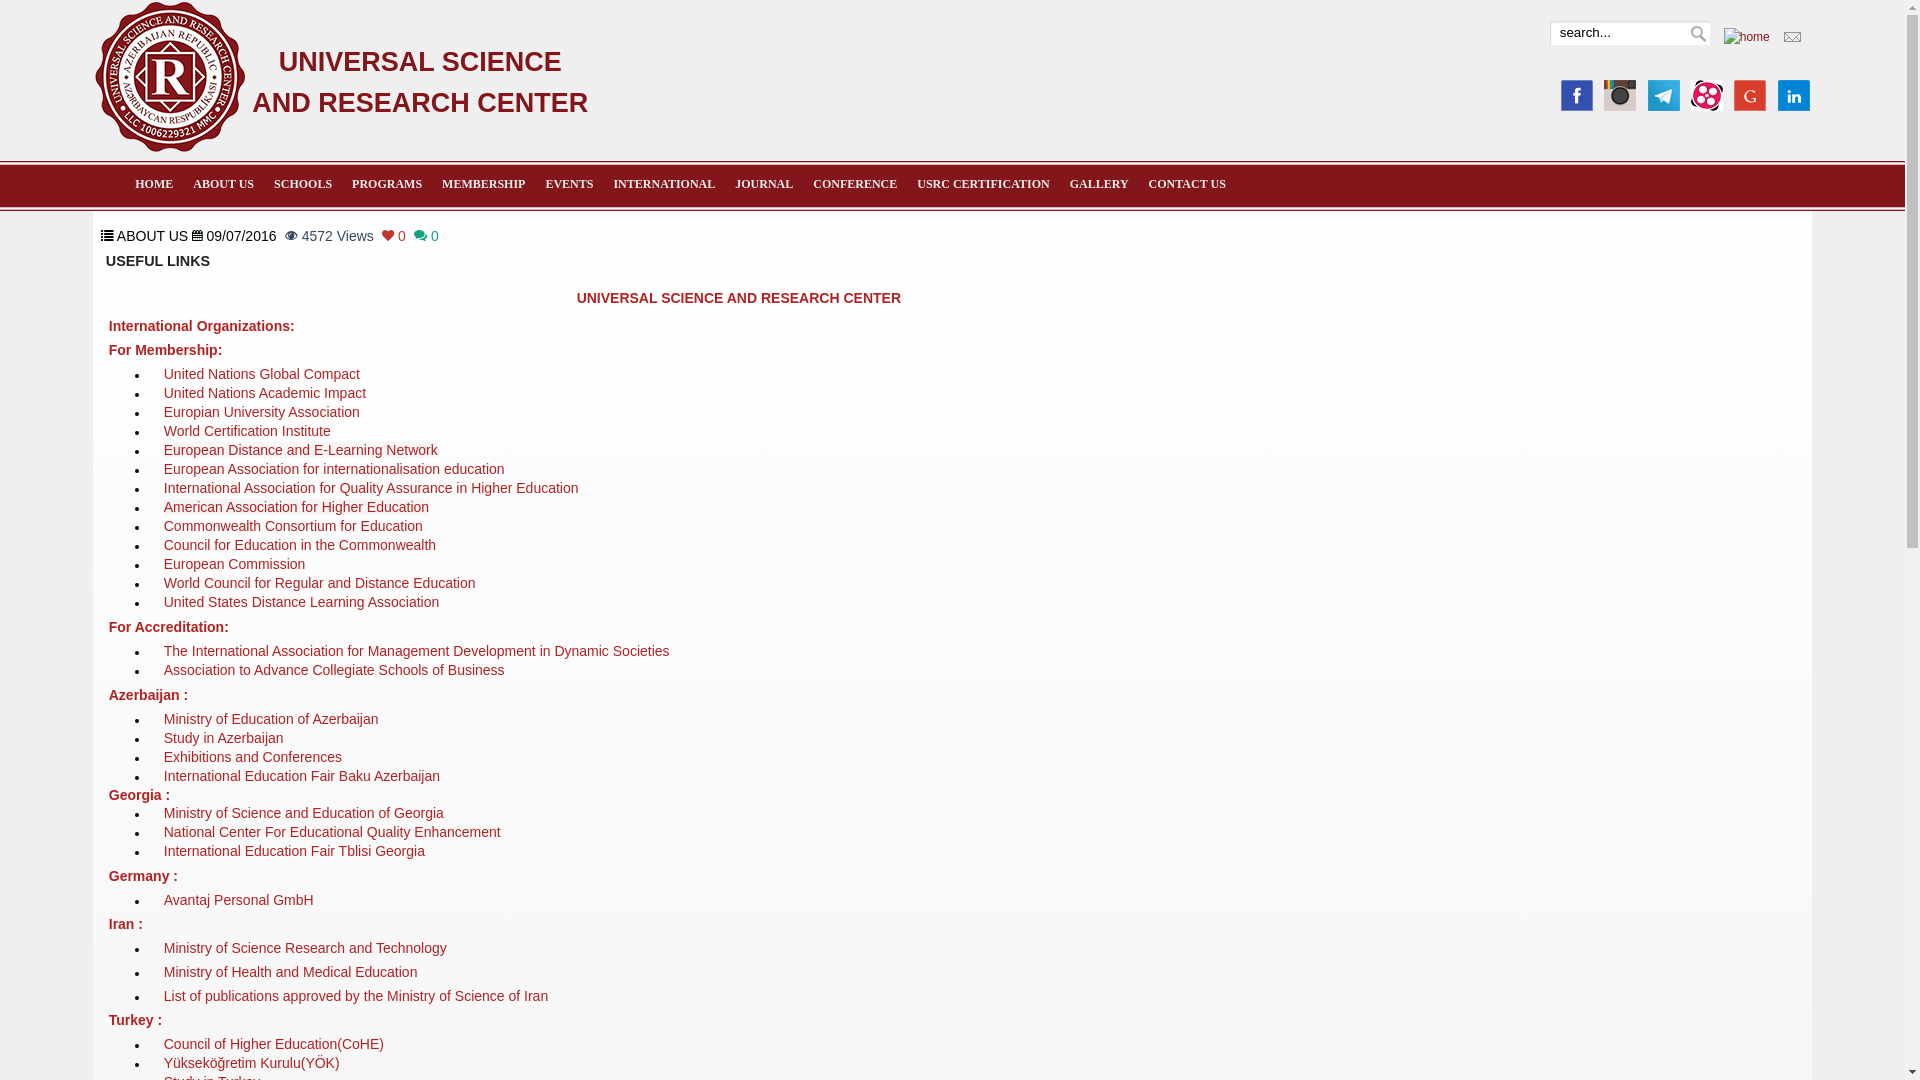  Describe the element at coordinates (855, 184) in the screenshot. I see `CONFERENCE` at that location.